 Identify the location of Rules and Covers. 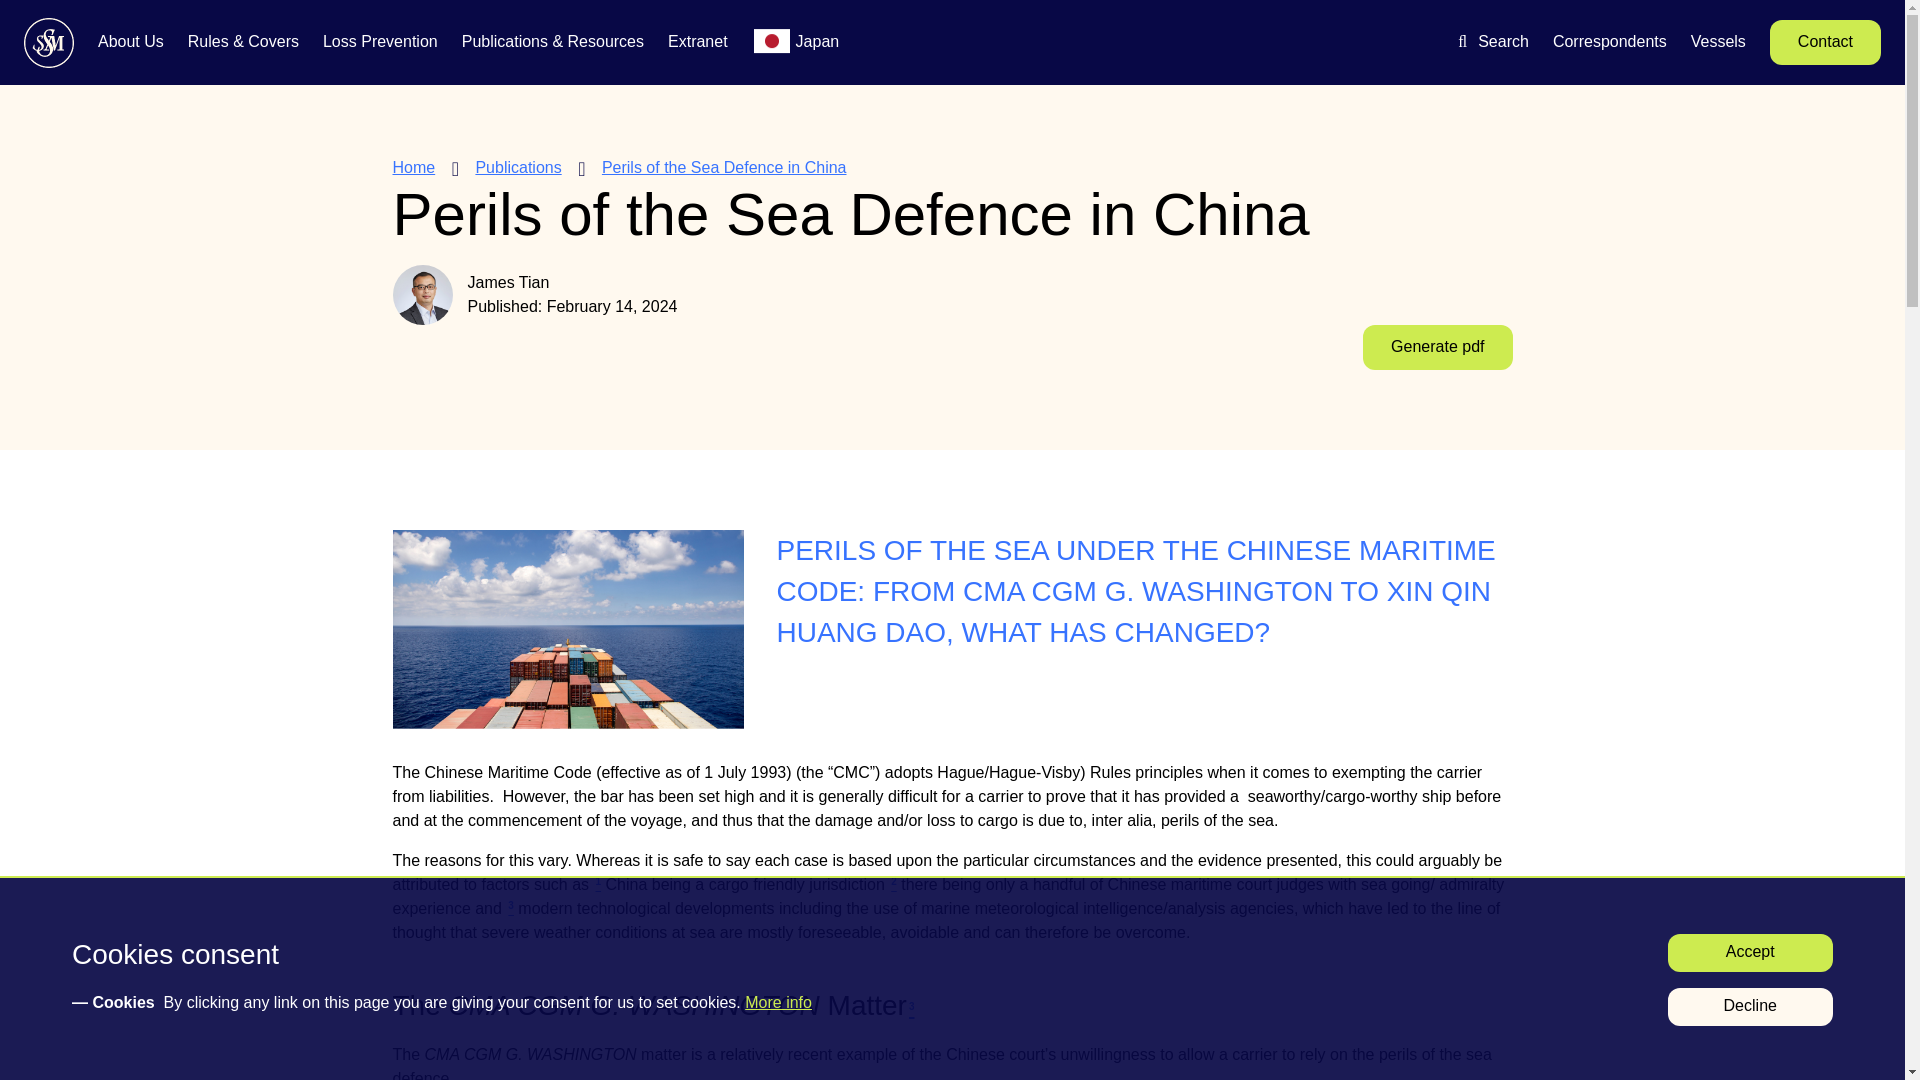
(244, 43).